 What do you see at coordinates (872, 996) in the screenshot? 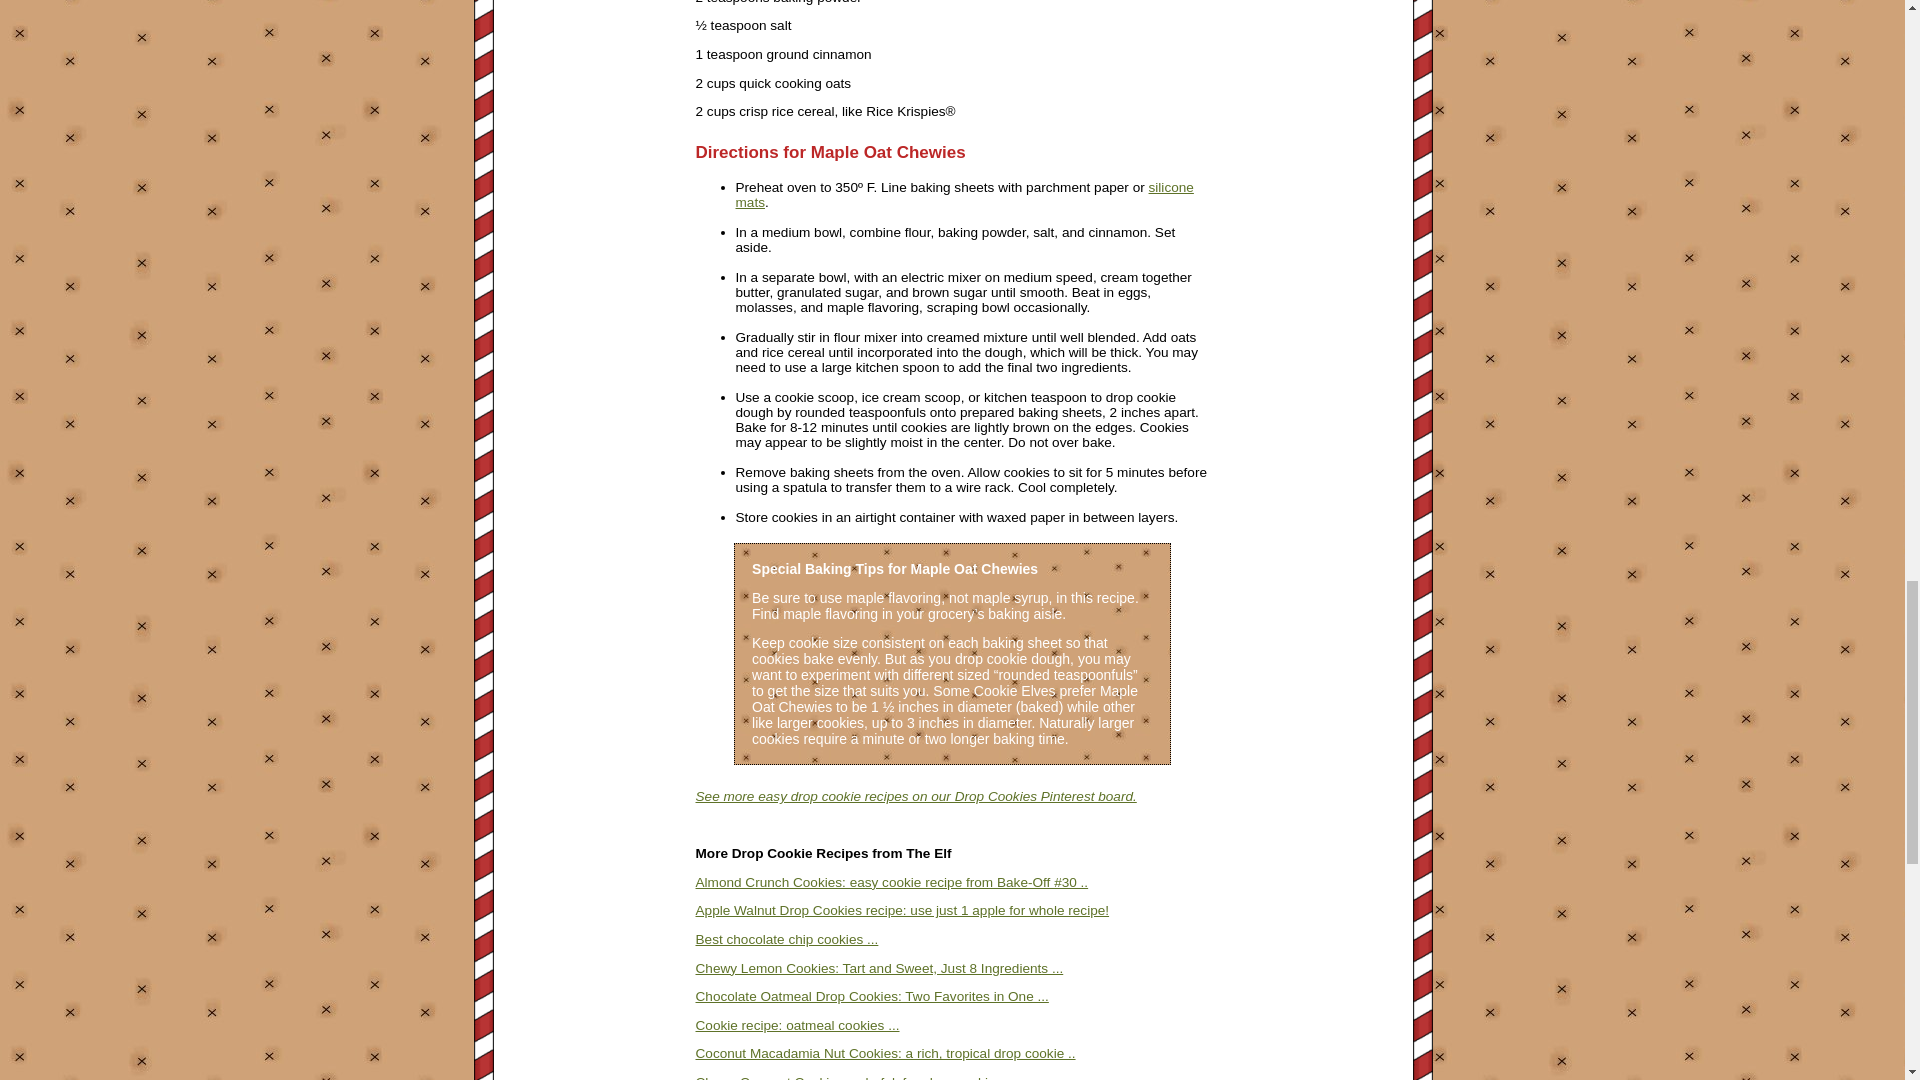
I see `Chocolate Oatmeal Drop Cookies: Two Favorites in One ...` at bounding box center [872, 996].